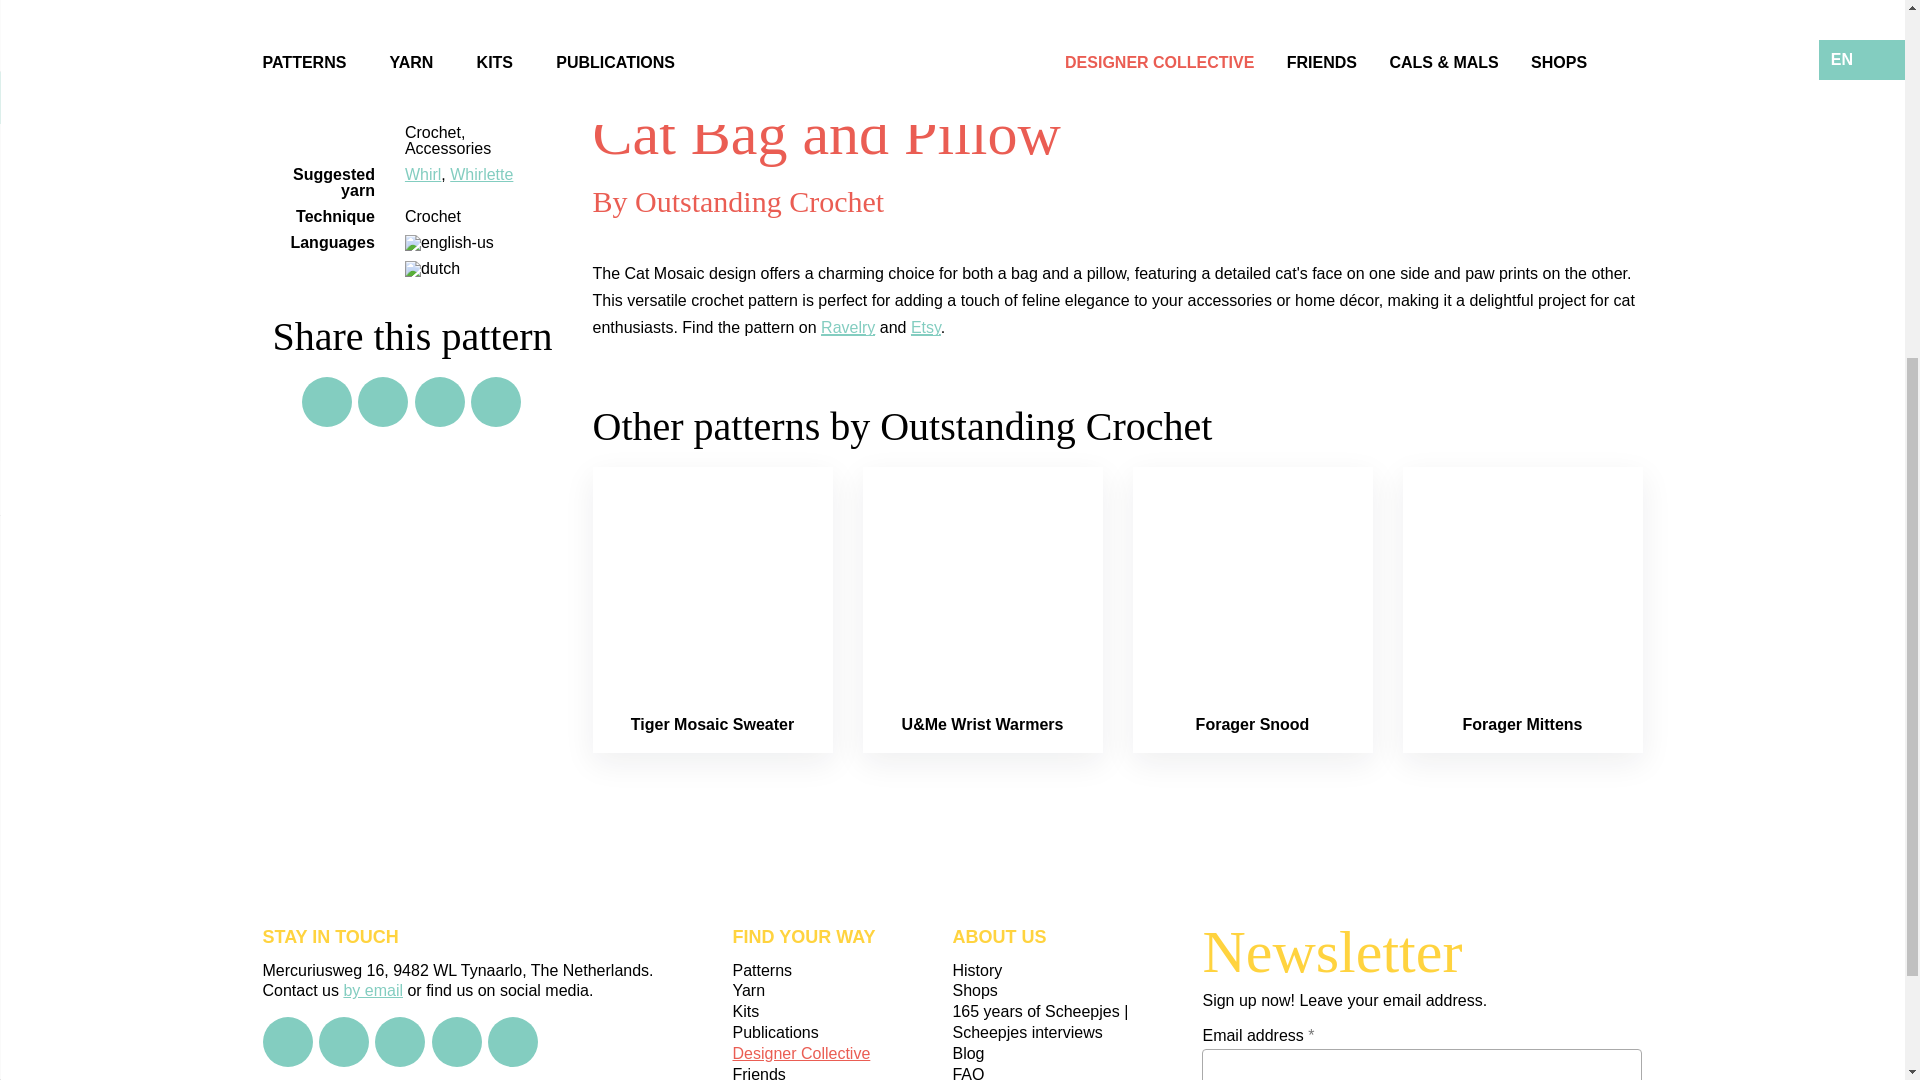 Image resolution: width=1920 pixels, height=1080 pixels. What do you see at coordinates (842, 971) in the screenshot?
I see `Patterns` at bounding box center [842, 971].